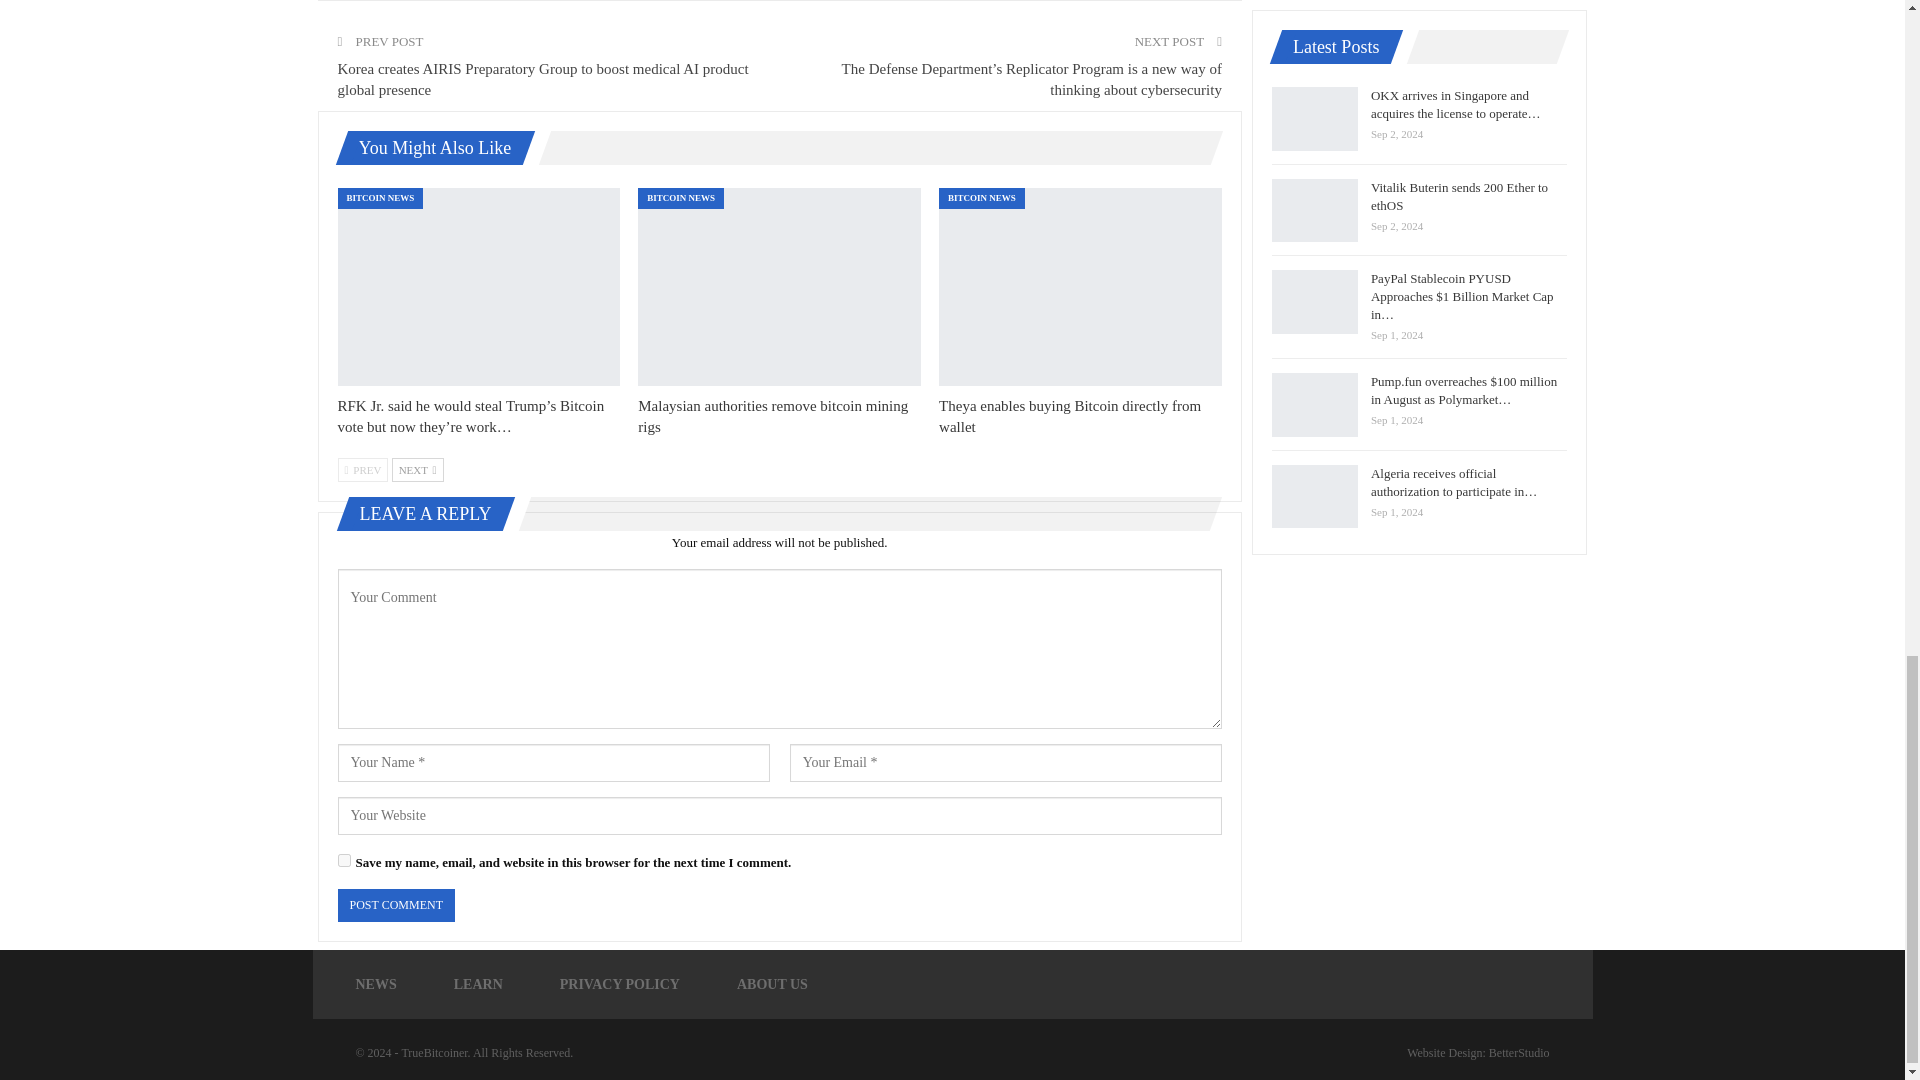 This screenshot has height=1080, width=1920. What do you see at coordinates (1080, 286) in the screenshot?
I see `Theya enables buying Bitcoin directly from wallet` at bounding box center [1080, 286].